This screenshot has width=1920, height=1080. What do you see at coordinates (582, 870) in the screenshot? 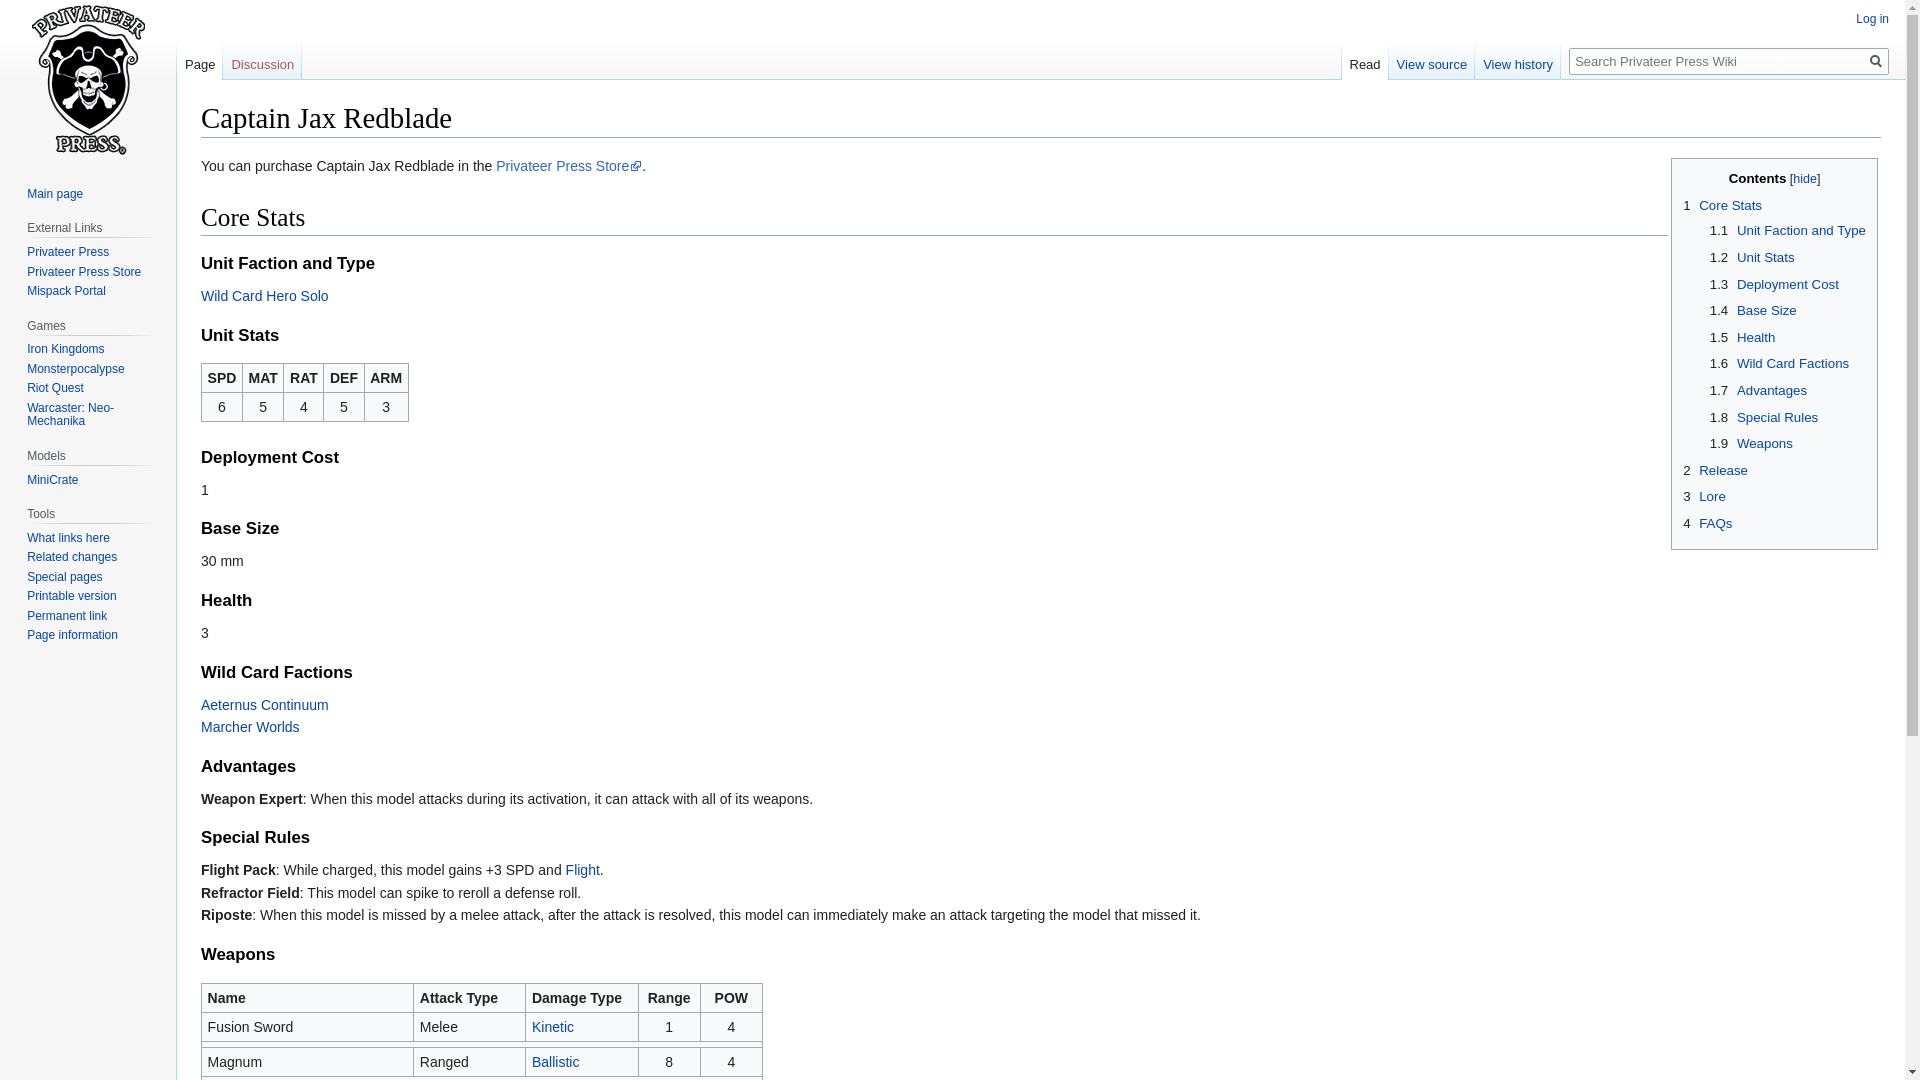
I see `WNM Flight` at bounding box center [582, 870].